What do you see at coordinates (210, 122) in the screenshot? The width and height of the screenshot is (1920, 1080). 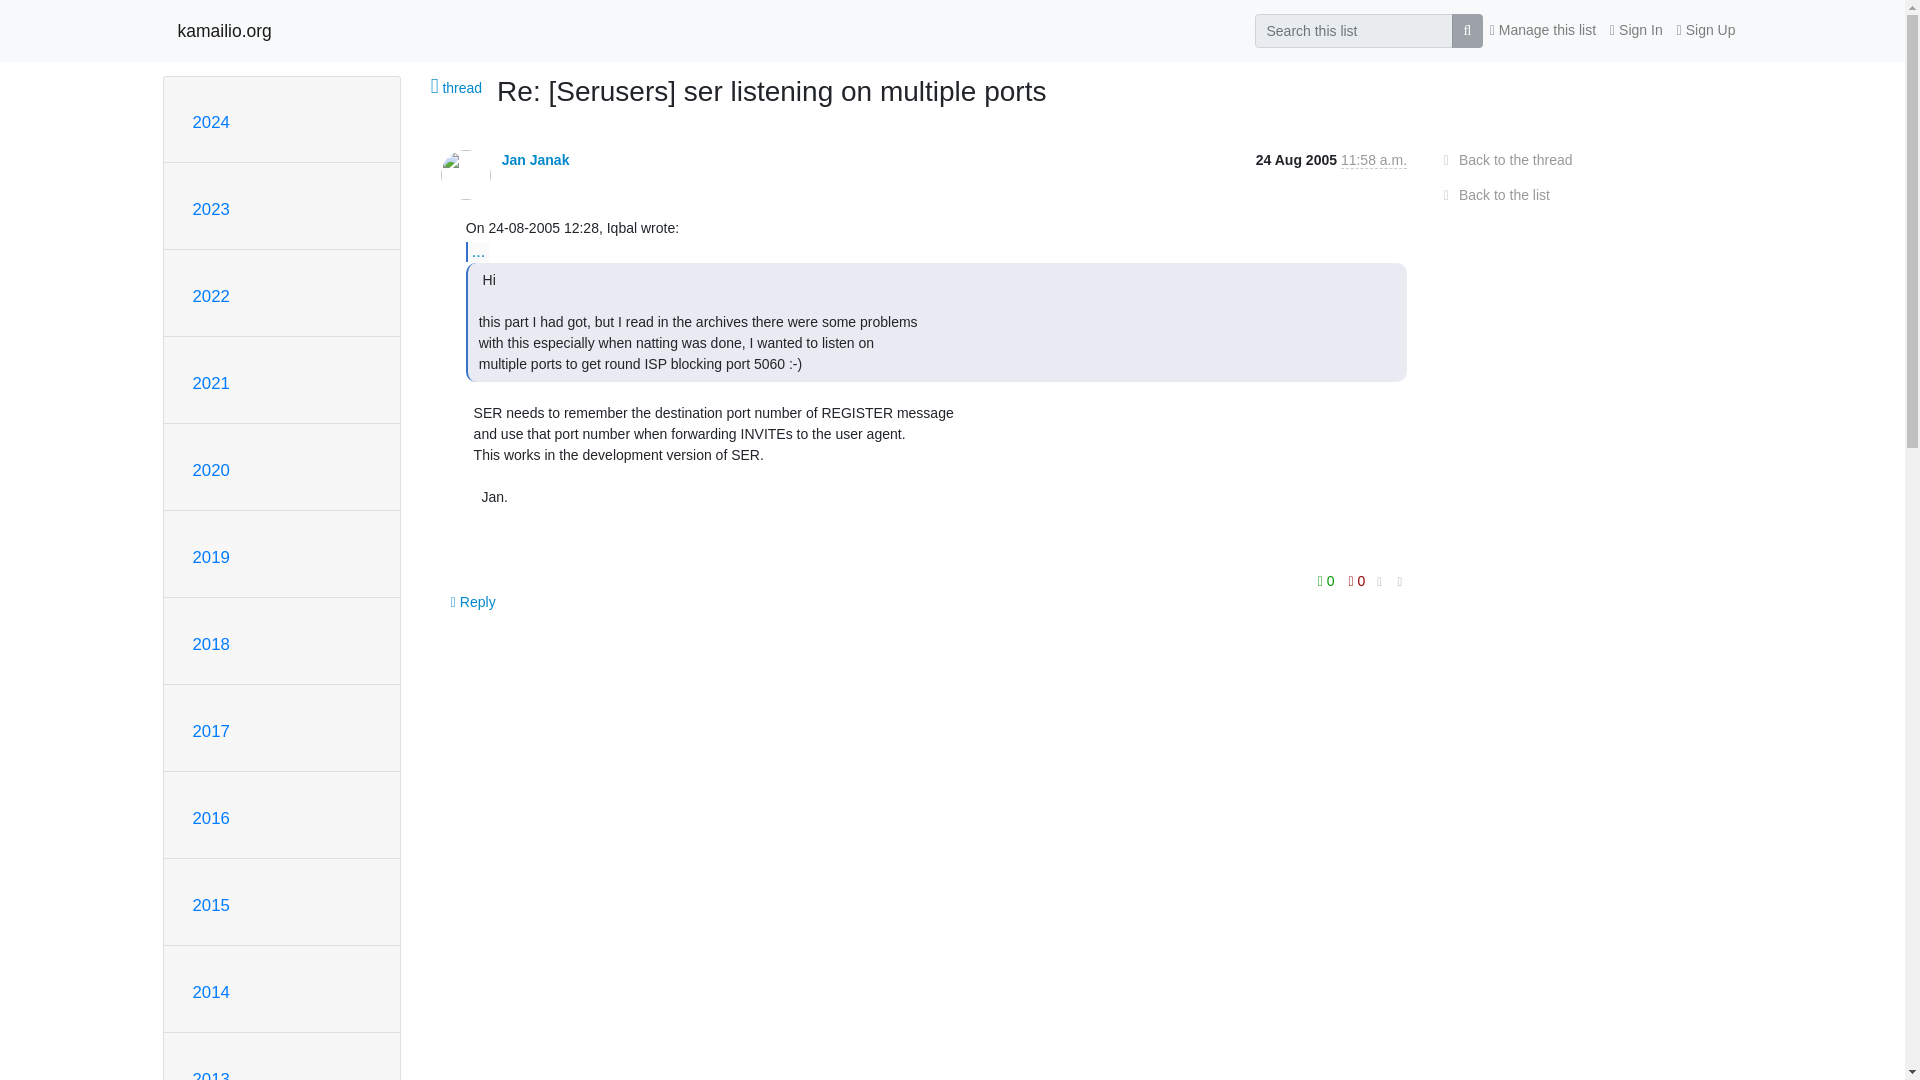 I see `2024` at bounding box center [210, 122].